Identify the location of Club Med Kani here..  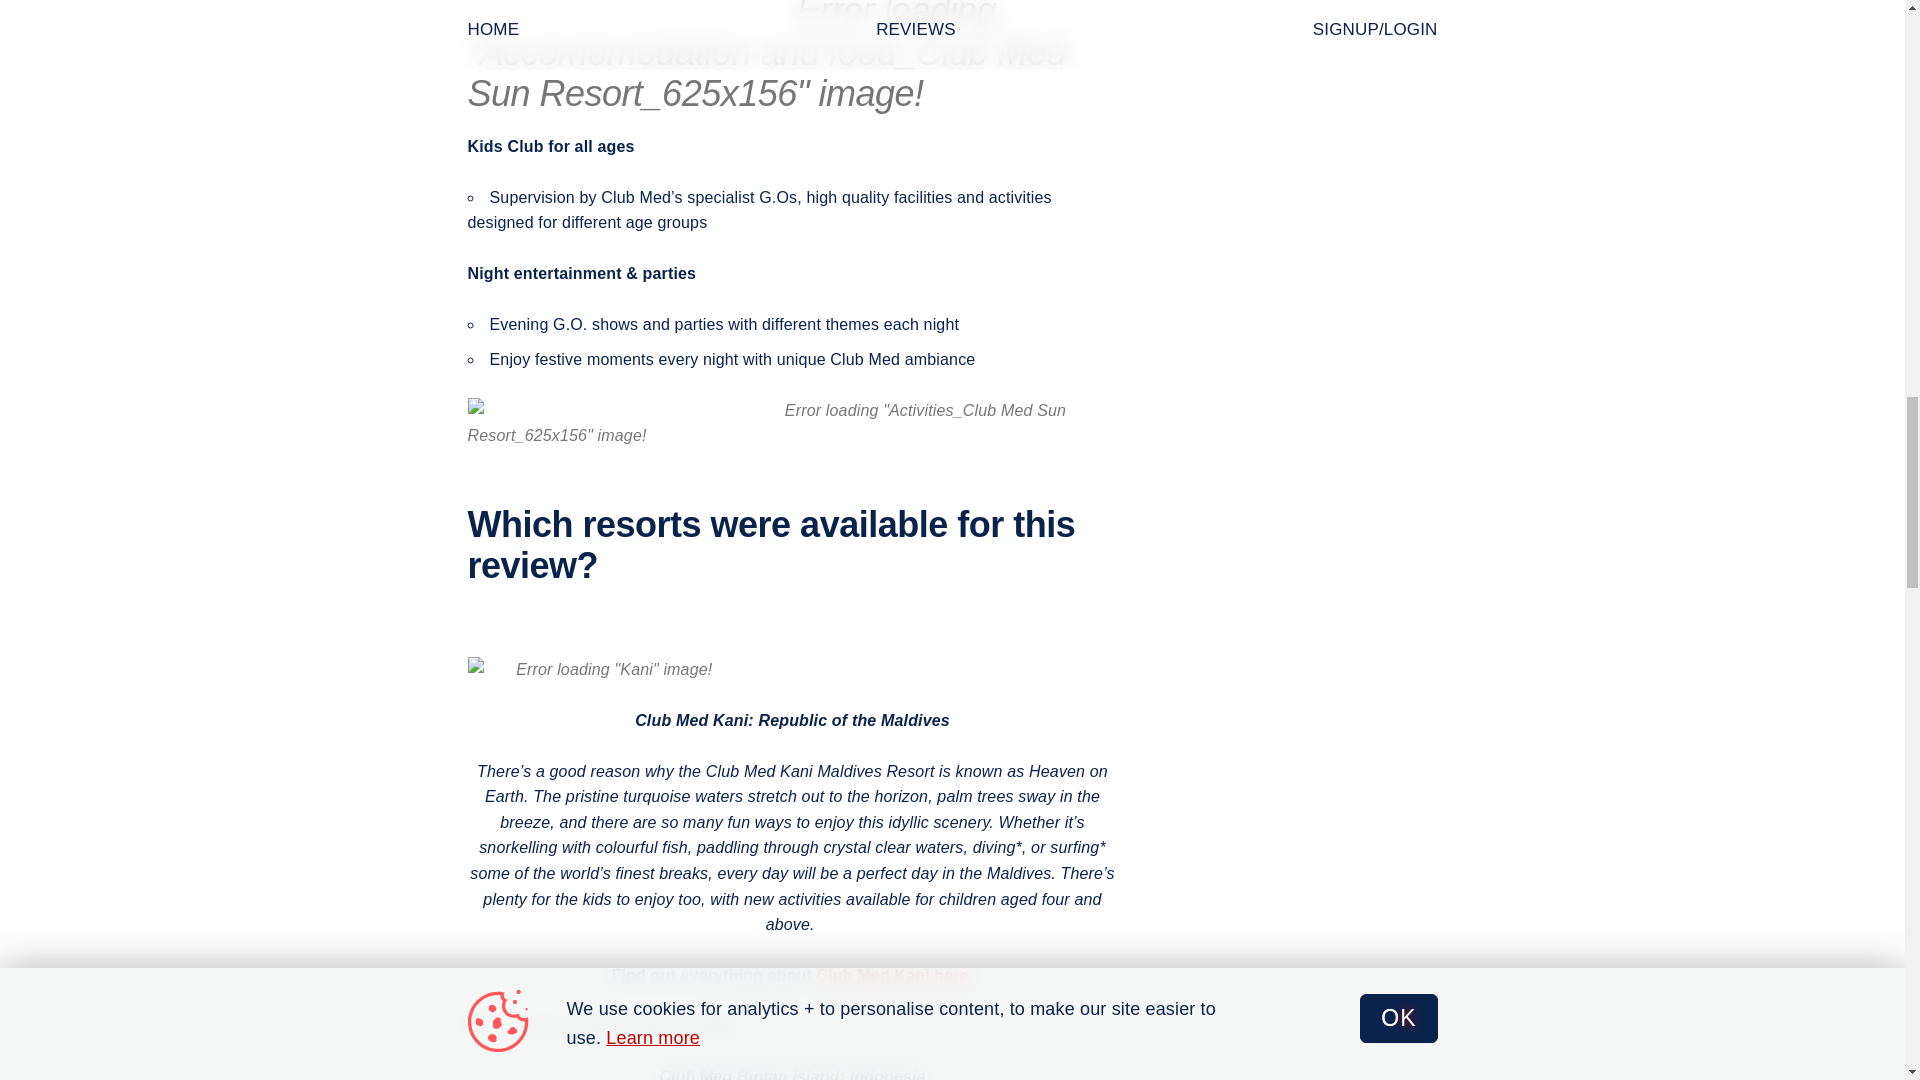
(895, 974).